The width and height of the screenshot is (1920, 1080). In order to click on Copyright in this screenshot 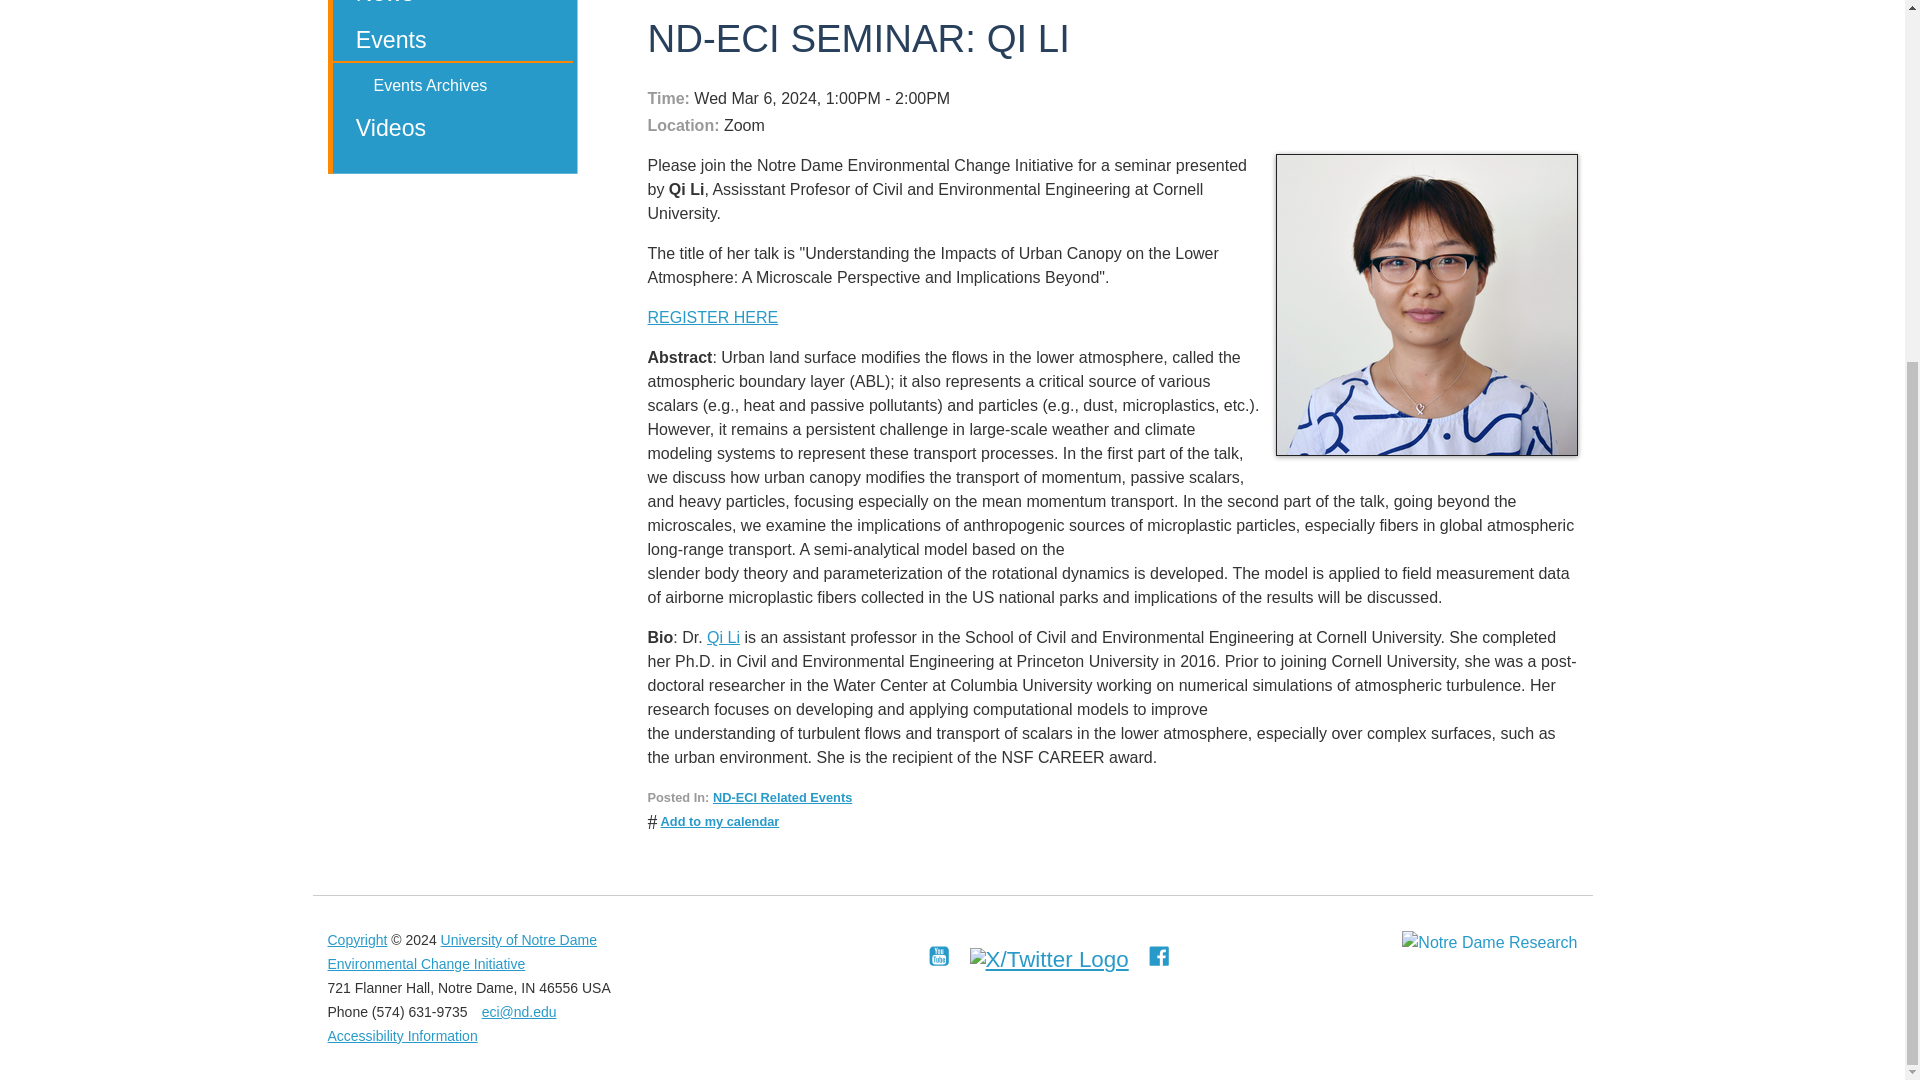, I will do `click(358, 940)`.